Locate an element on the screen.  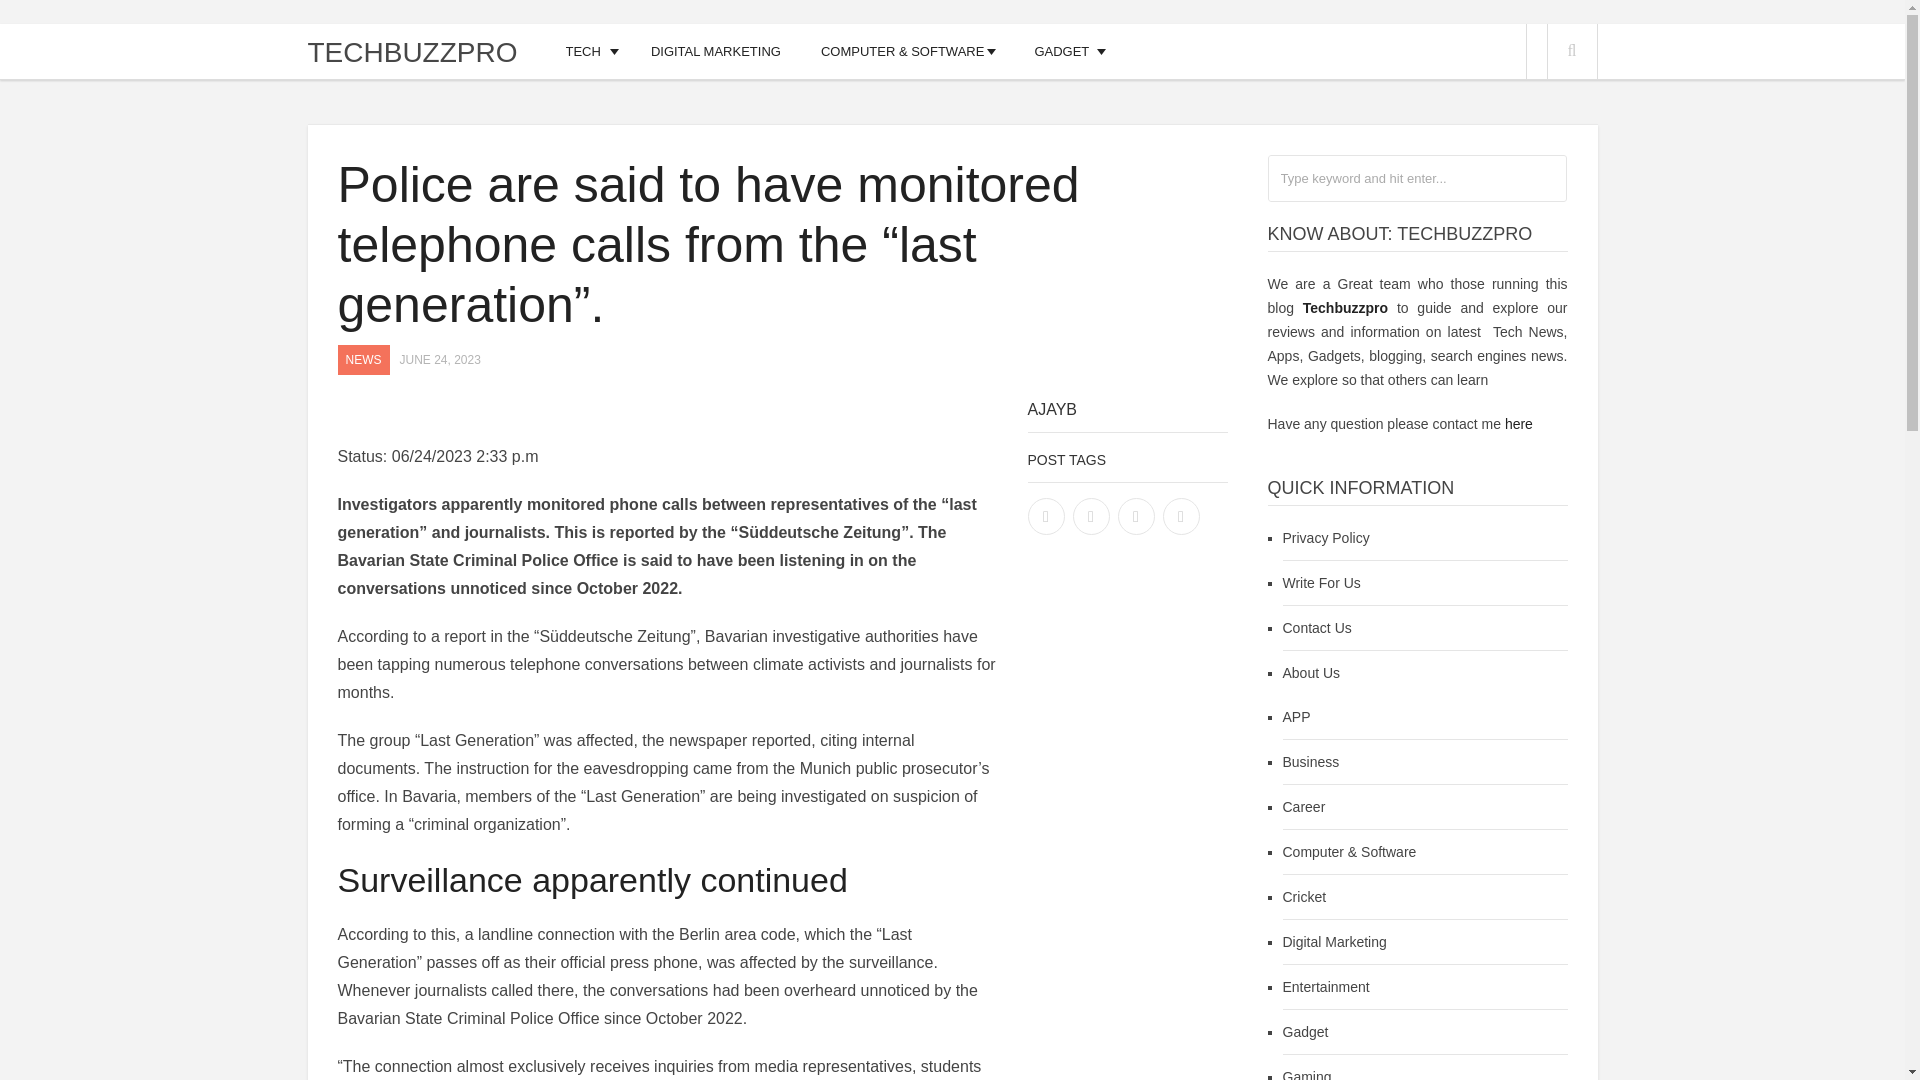
About Us is located at coordinates (1311, 673).